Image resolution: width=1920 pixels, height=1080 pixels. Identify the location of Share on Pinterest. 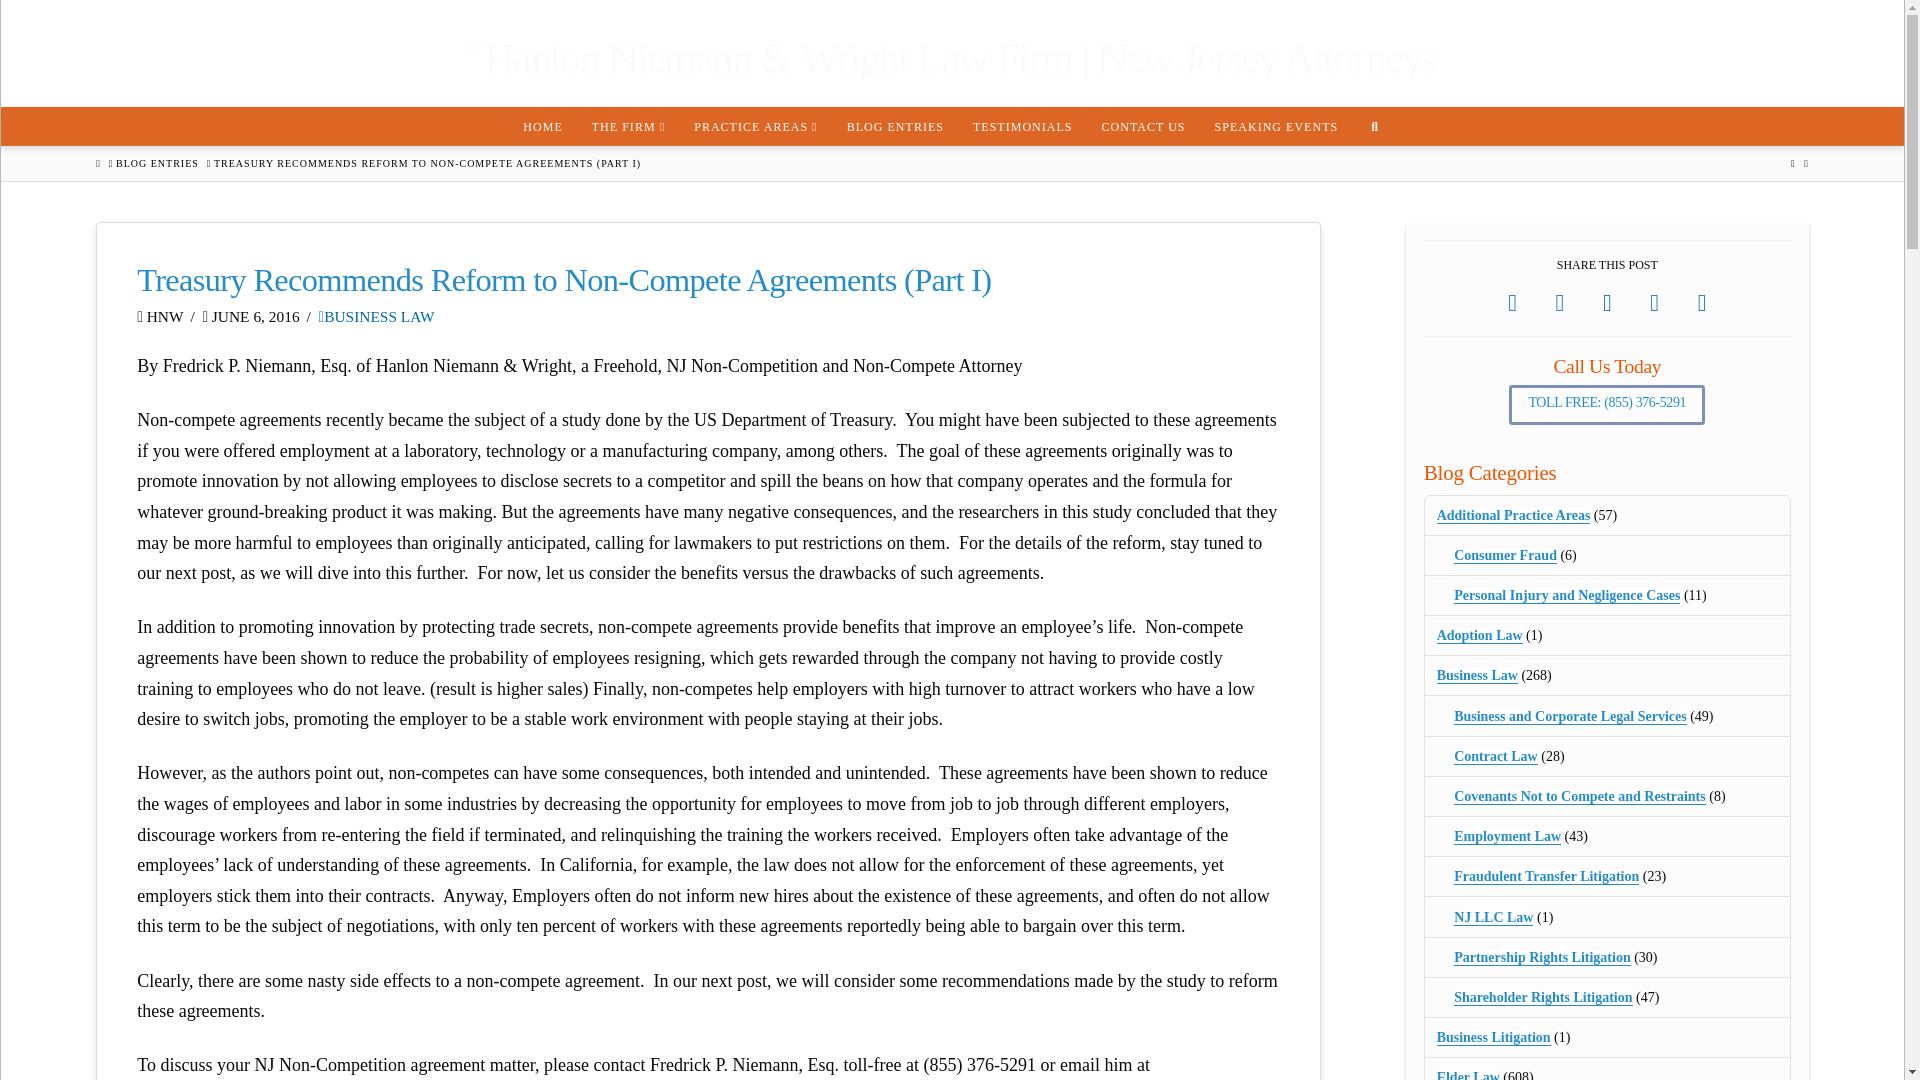
(1654, 303).